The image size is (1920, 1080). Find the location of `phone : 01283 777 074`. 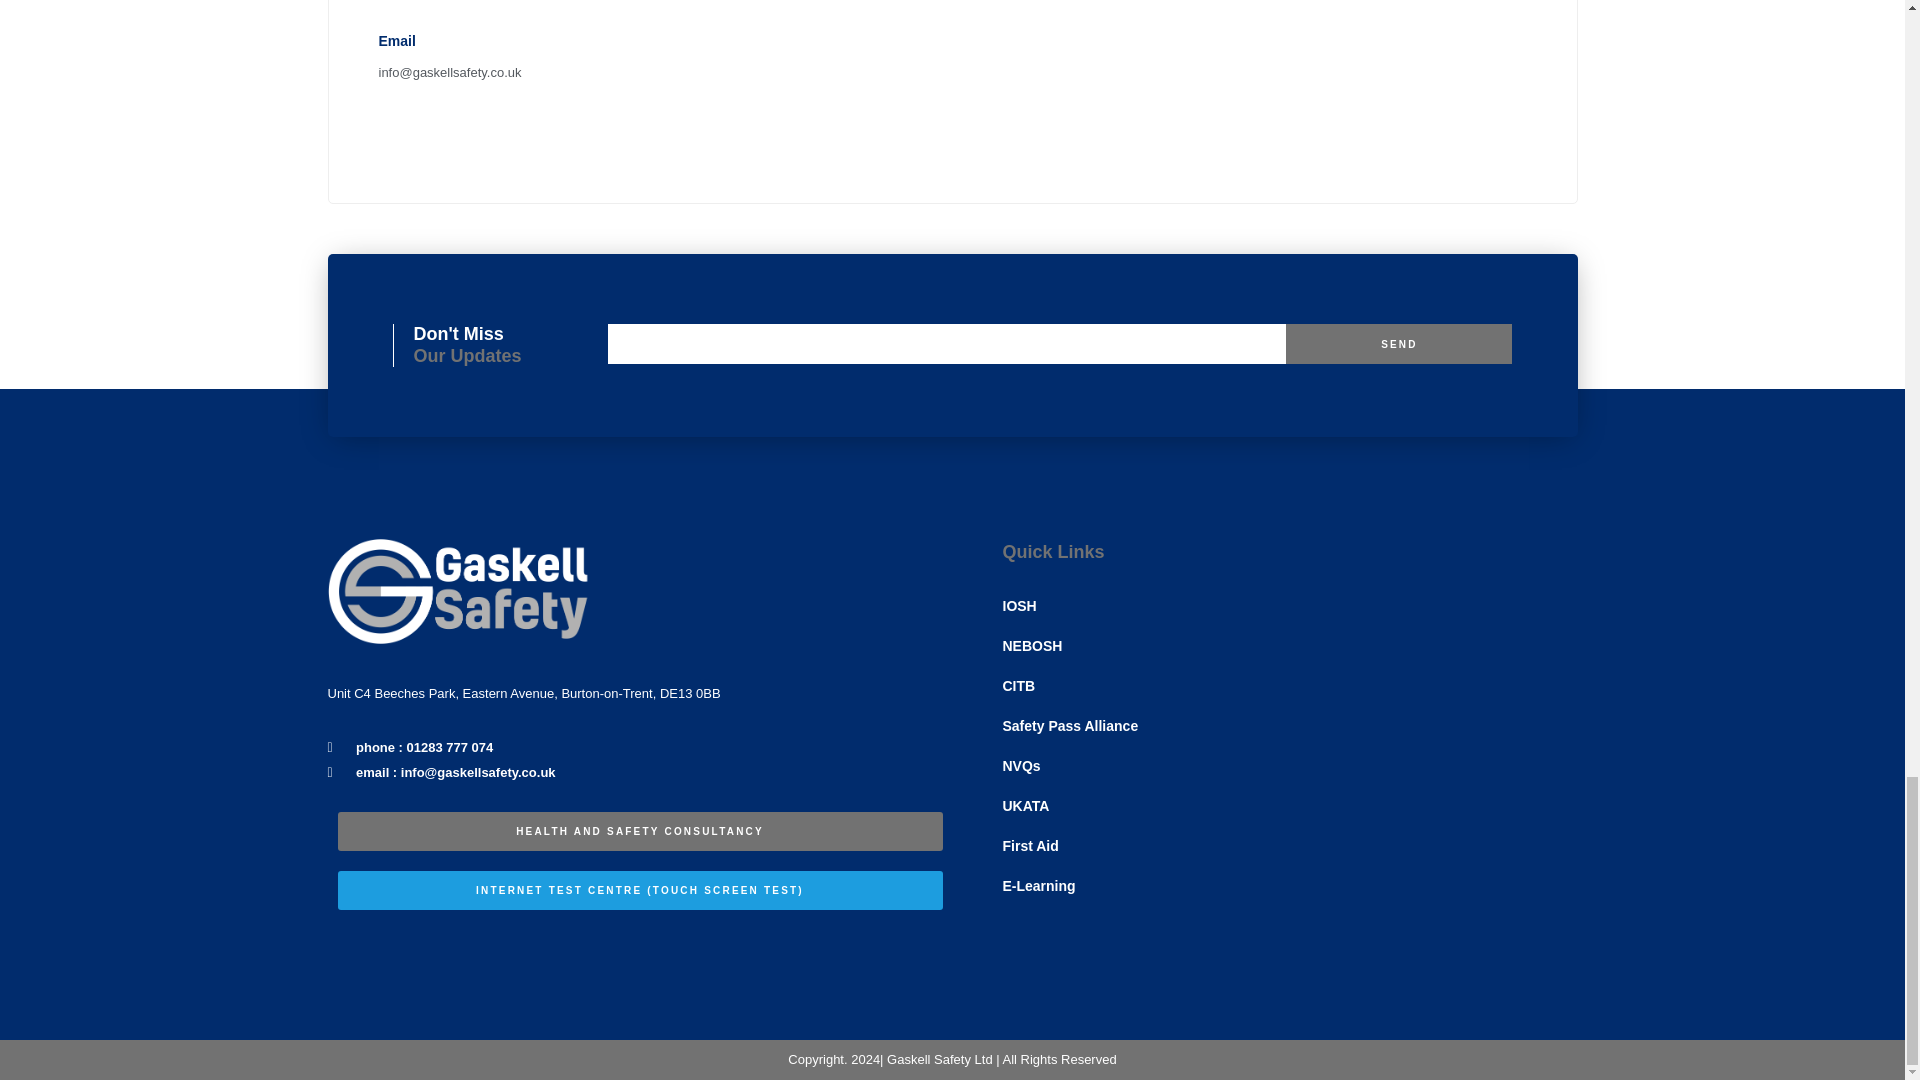

phone : 01283 777 074 is located at coordinates (640, 748).